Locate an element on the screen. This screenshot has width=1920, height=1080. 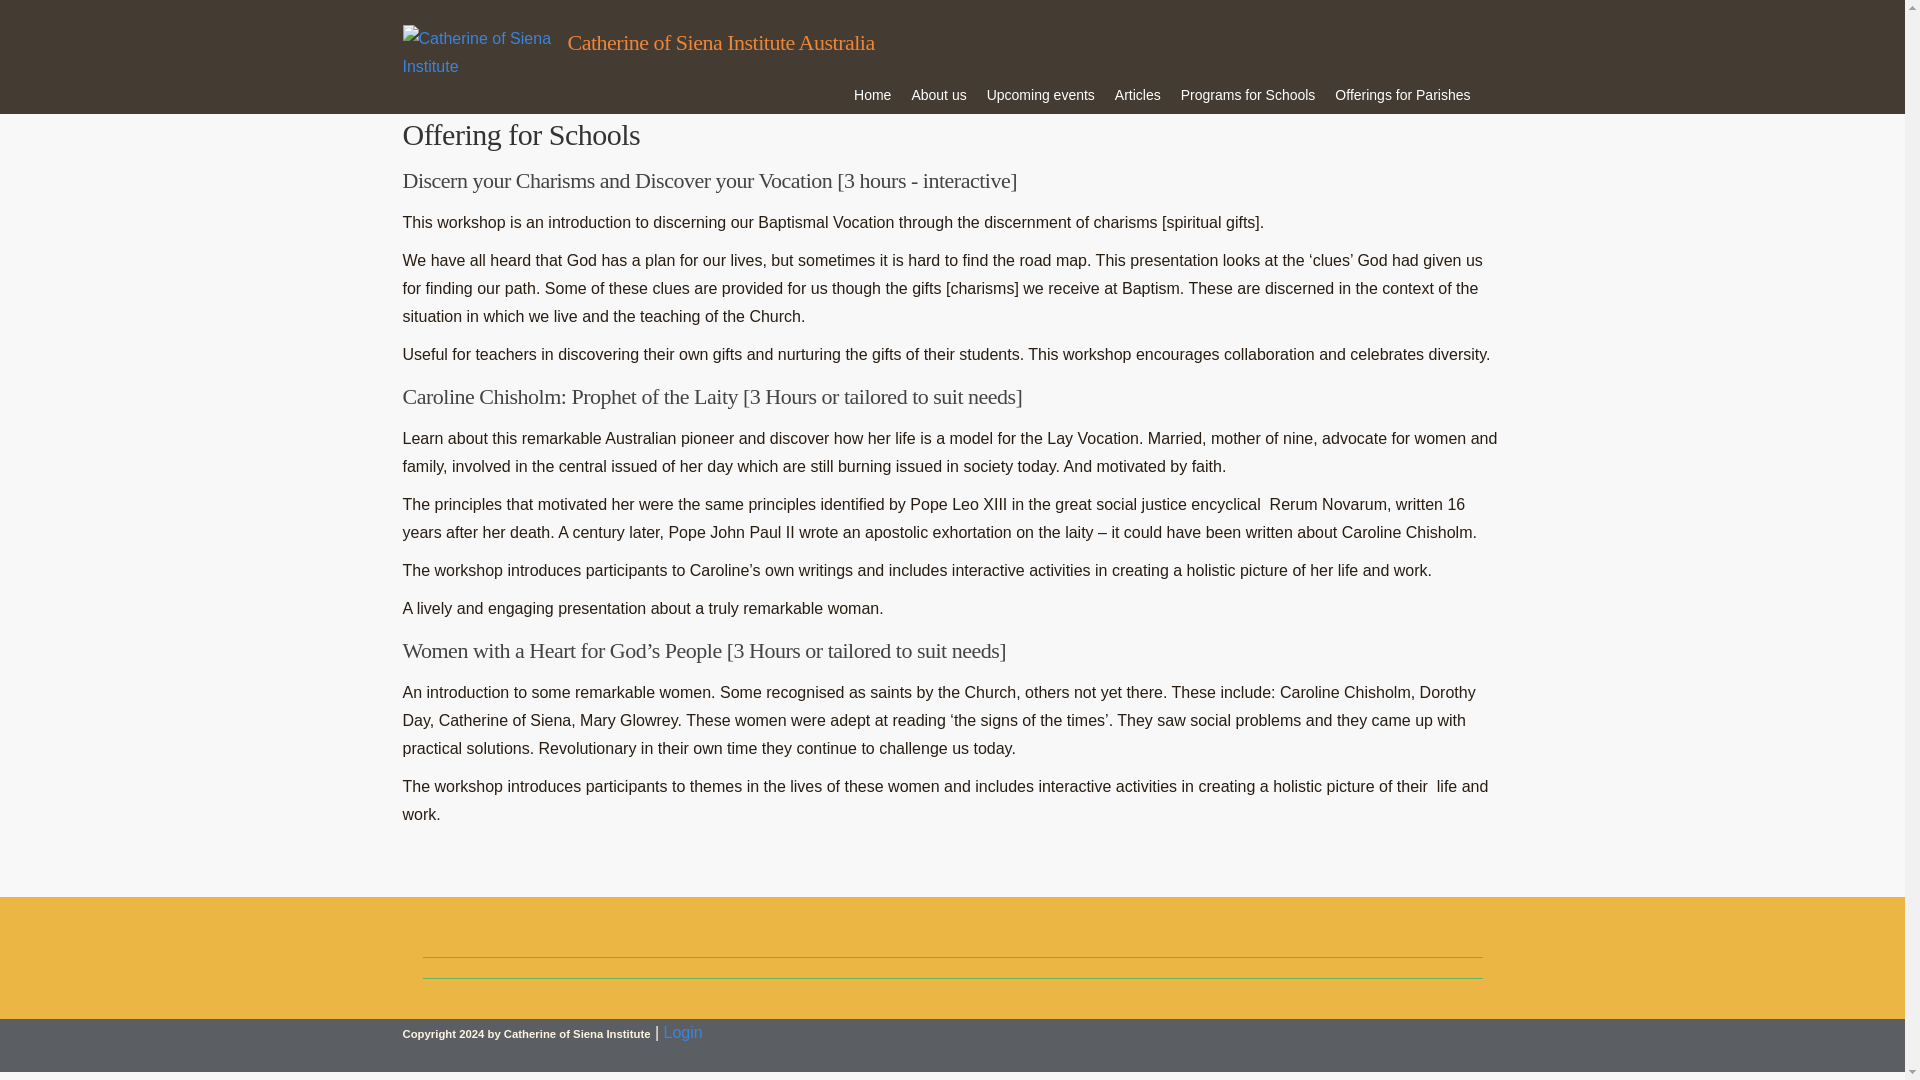
Articles is located at coordinates (1138, 94).